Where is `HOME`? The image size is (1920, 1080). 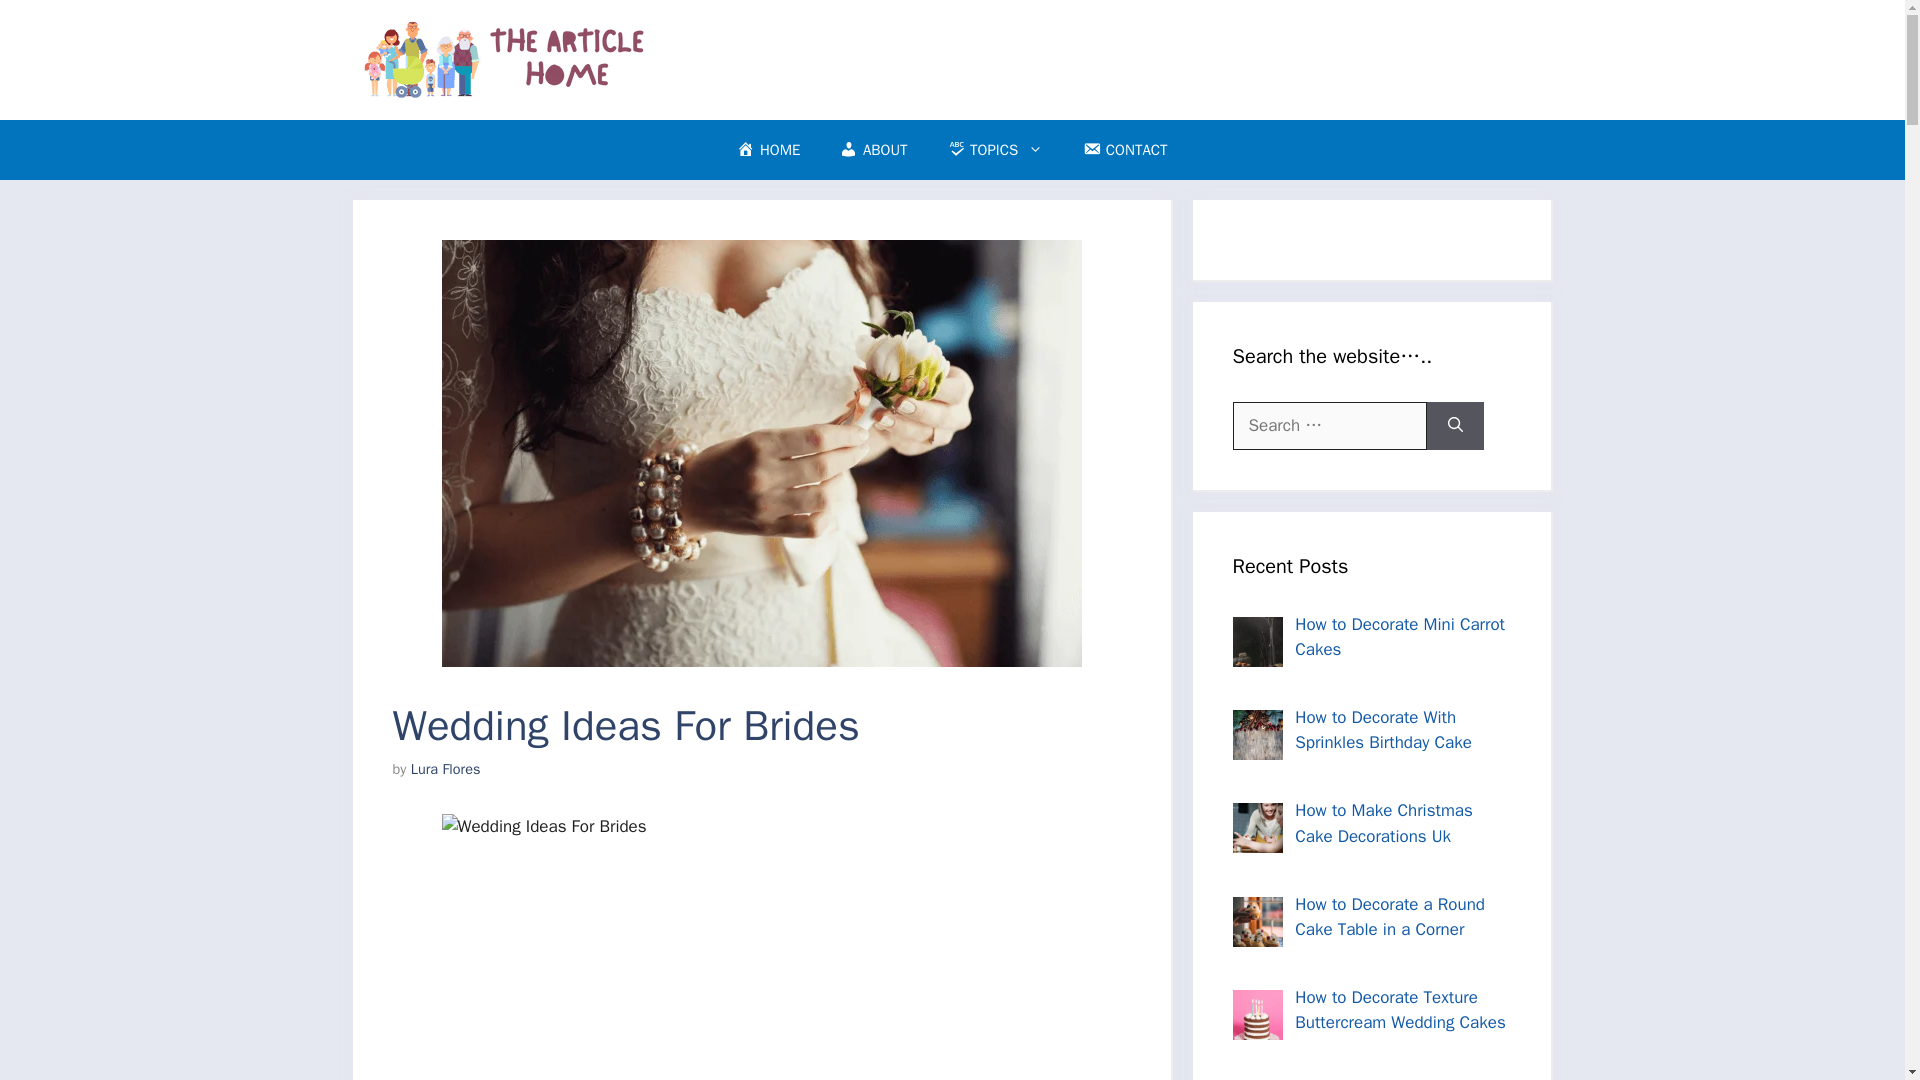 HOME is located at coordinates (768, 150).